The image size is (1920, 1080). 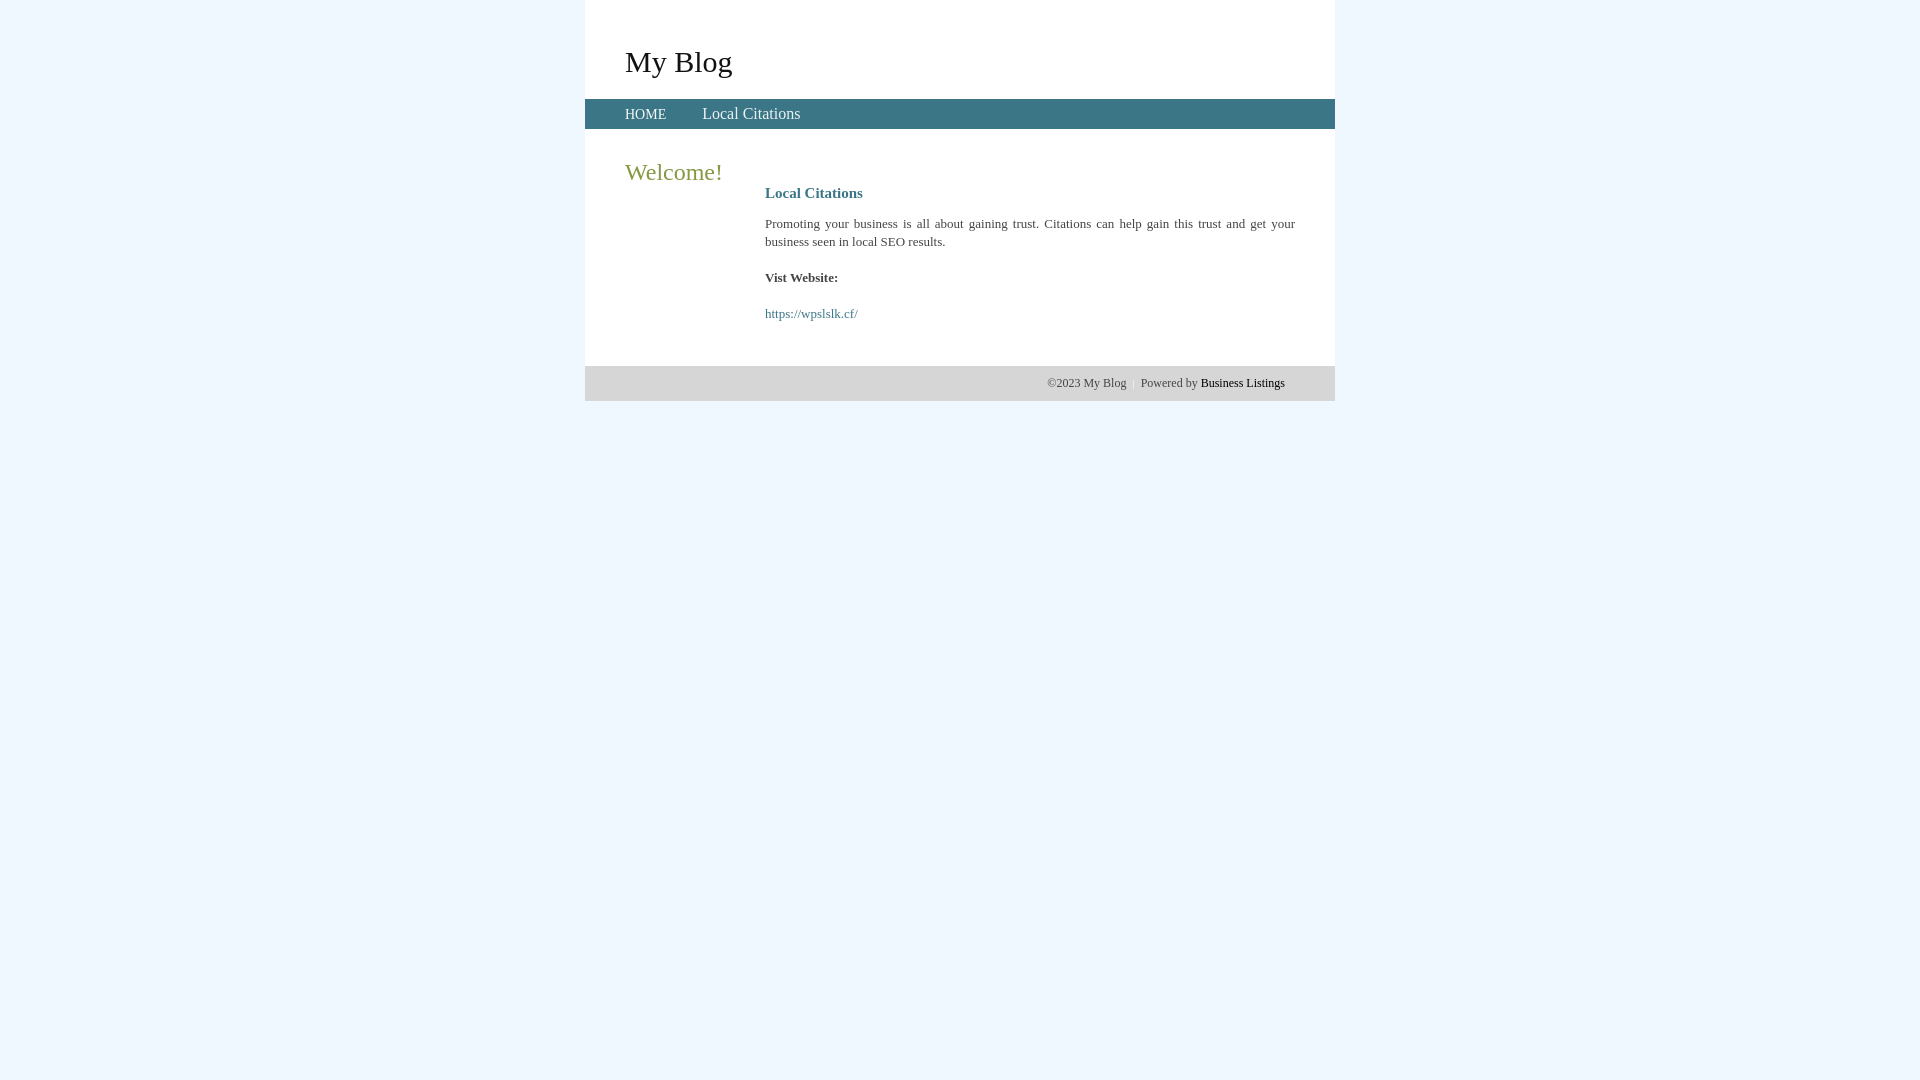 What do you see at coordinates (646, 114) in the screenshot?
I see `HOME` at bounding box center [646, 114].